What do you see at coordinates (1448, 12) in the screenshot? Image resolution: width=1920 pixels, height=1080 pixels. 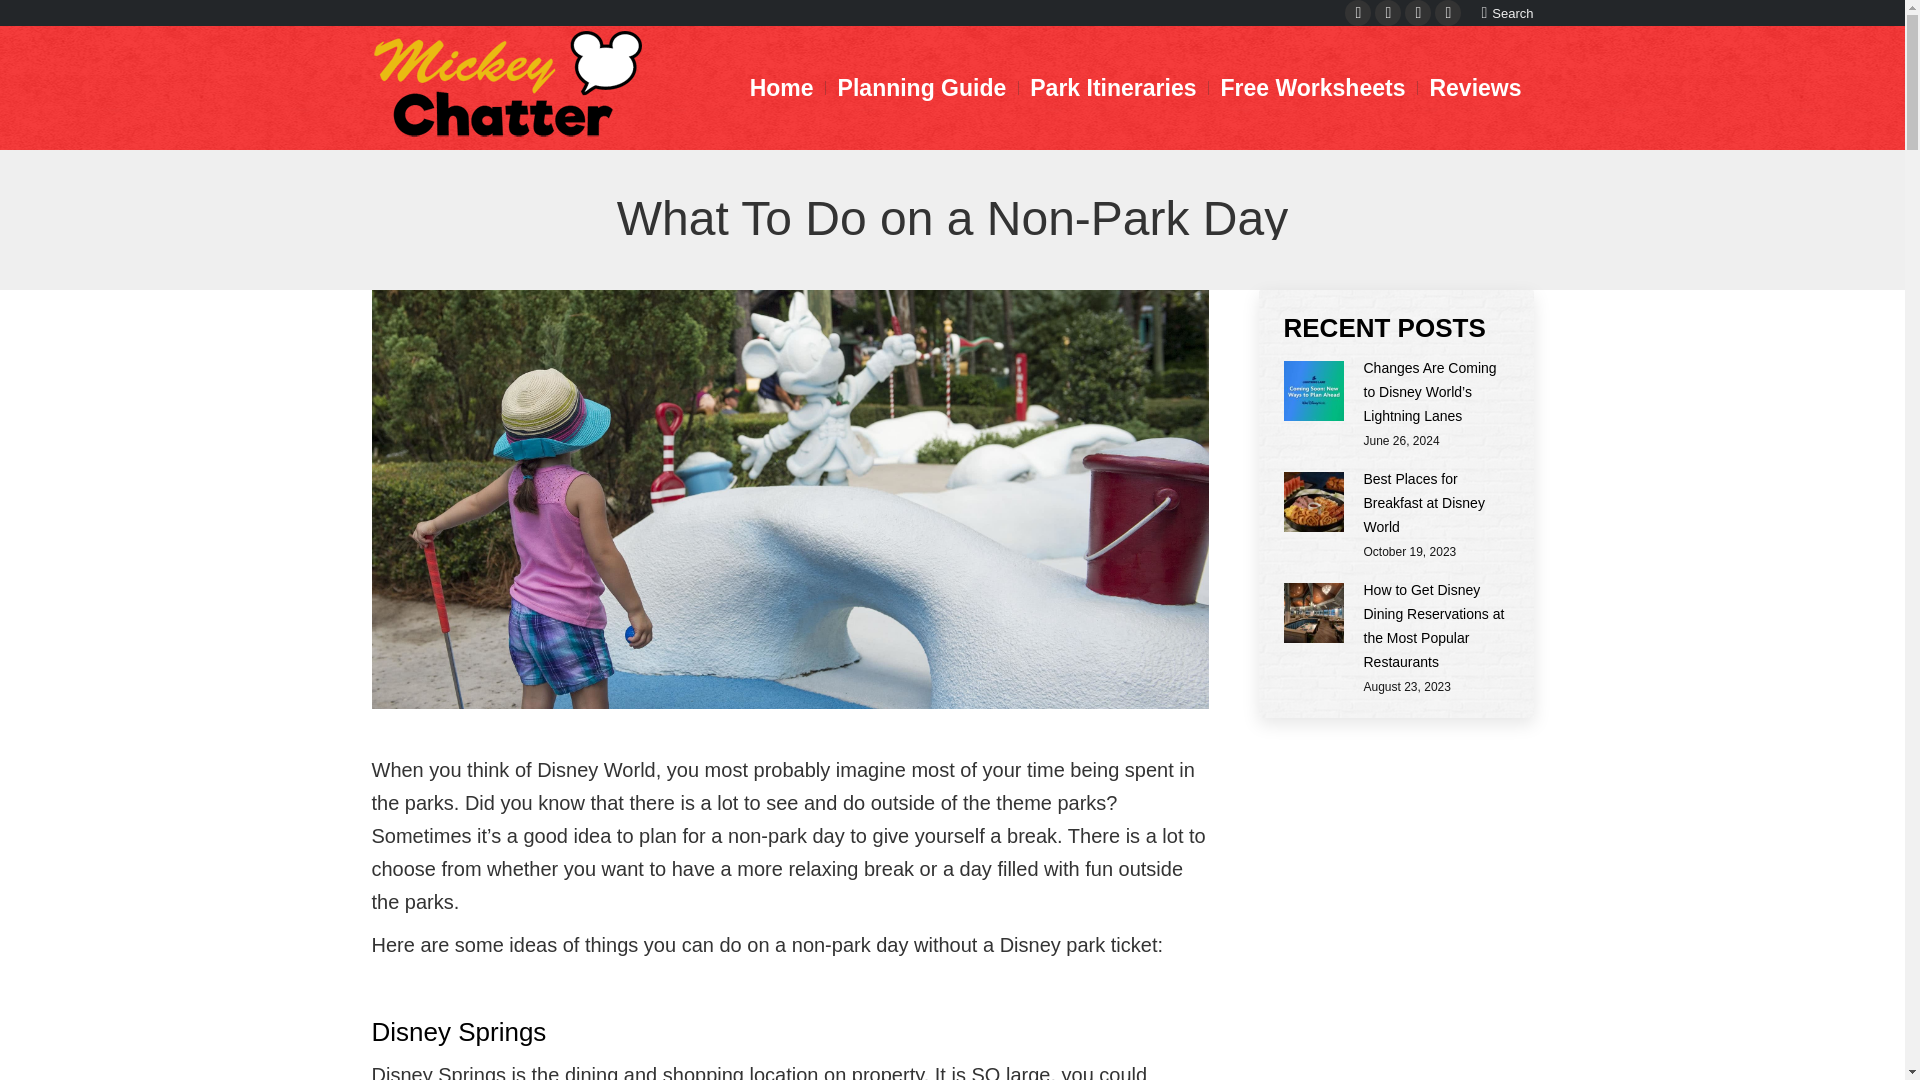 I see `Twitter` at bounding box center [1448, 12].